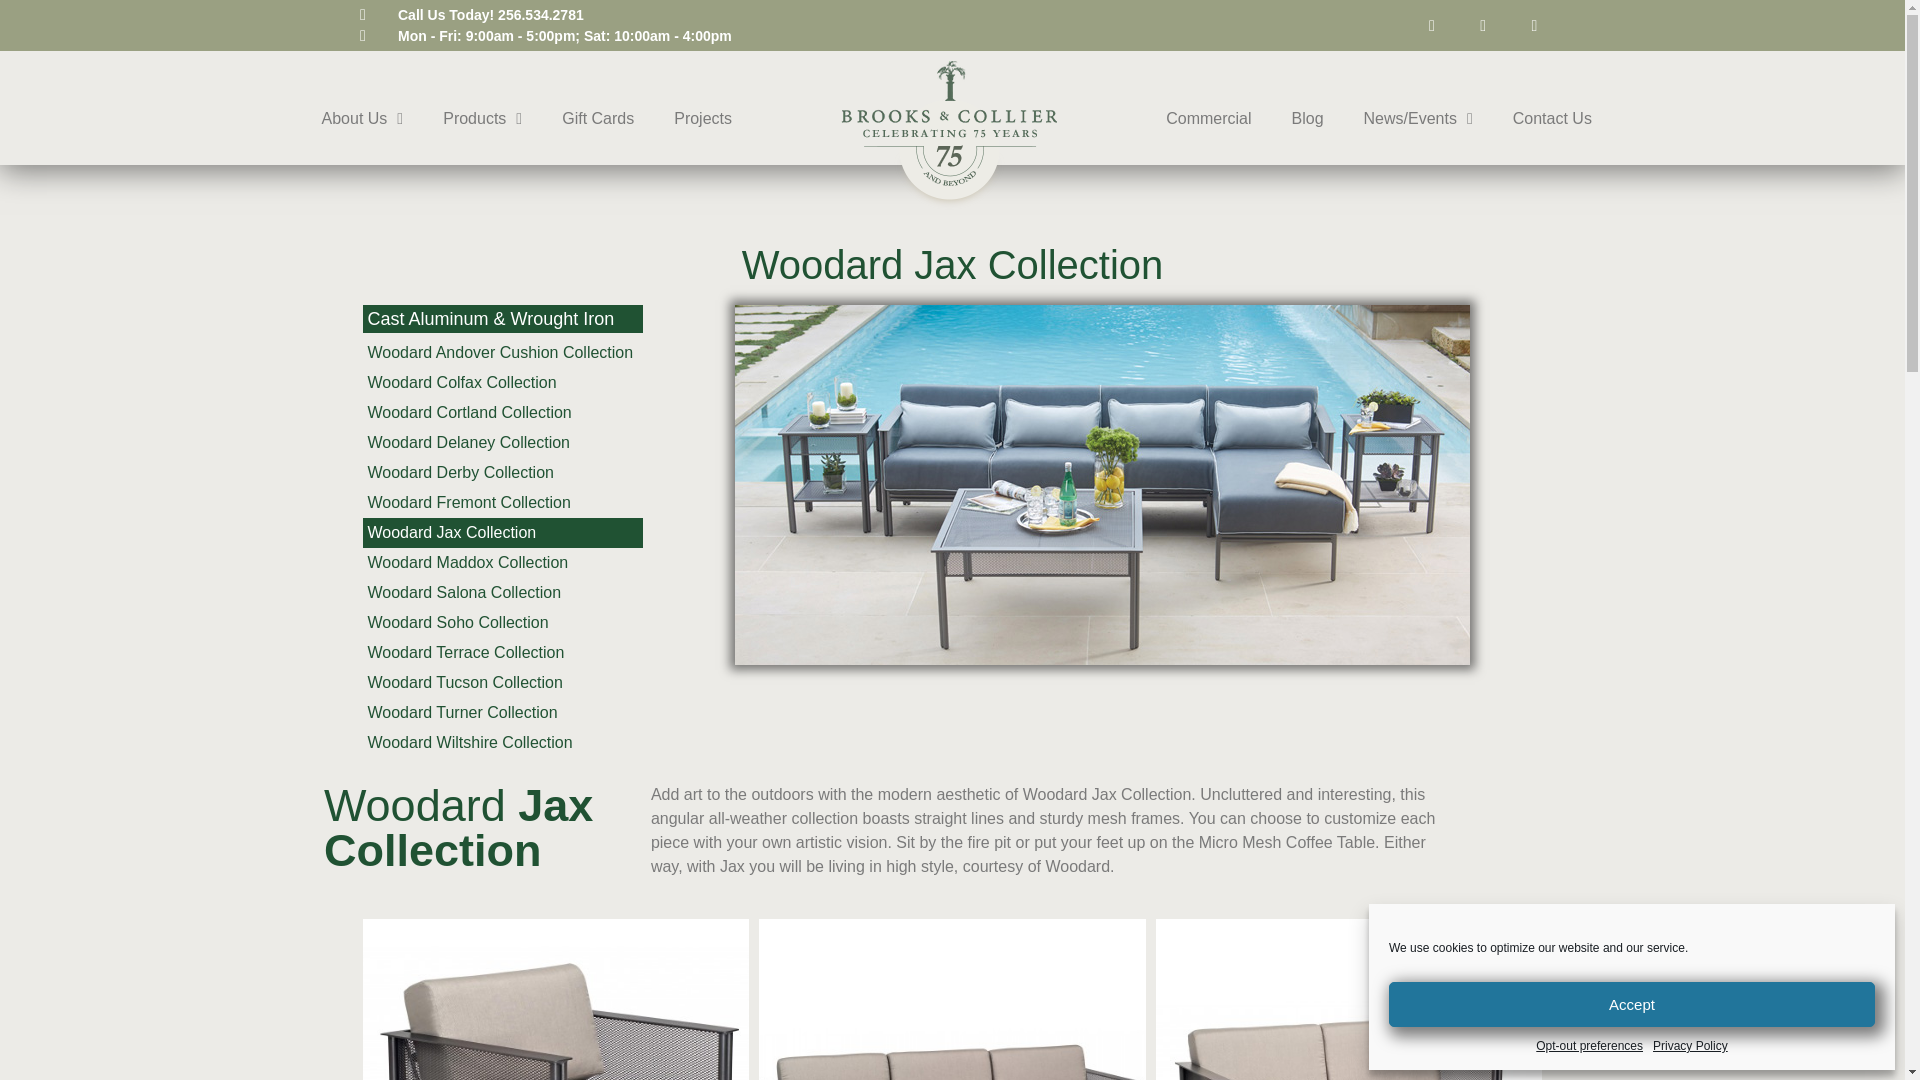 The image size is (1920, 1080). What do you see at coordinates (1632, 1004) in the screenshot?
I see `Accept` at bounding box center [1632, 1004].